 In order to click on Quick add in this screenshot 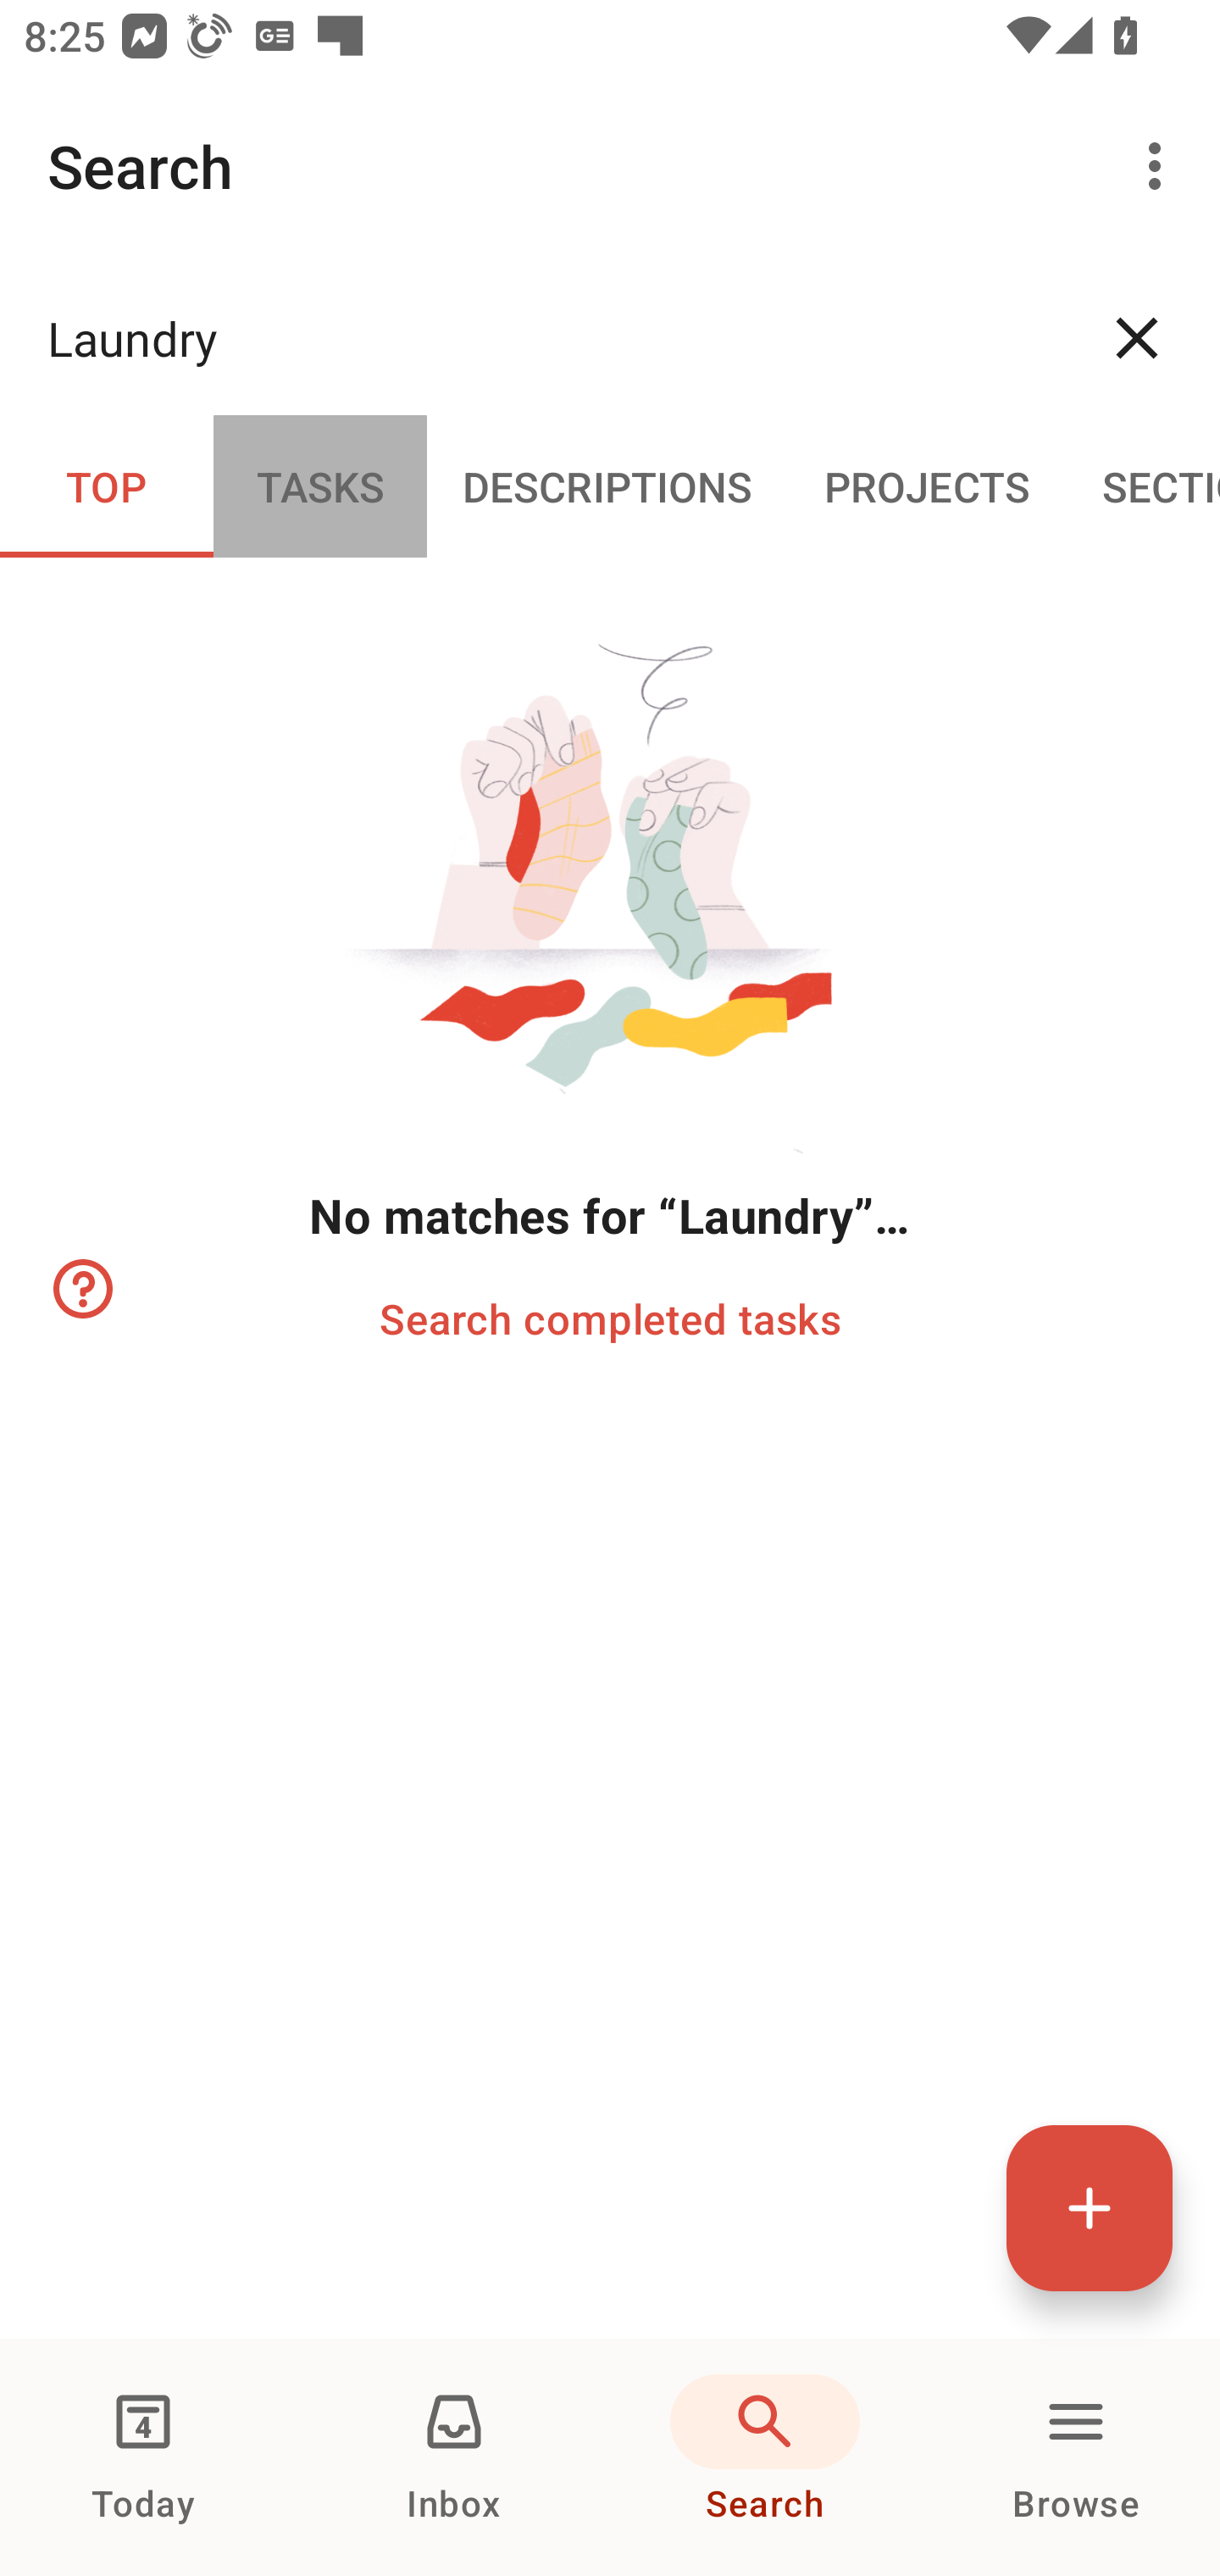, I will do `click(1090, 2207)`.